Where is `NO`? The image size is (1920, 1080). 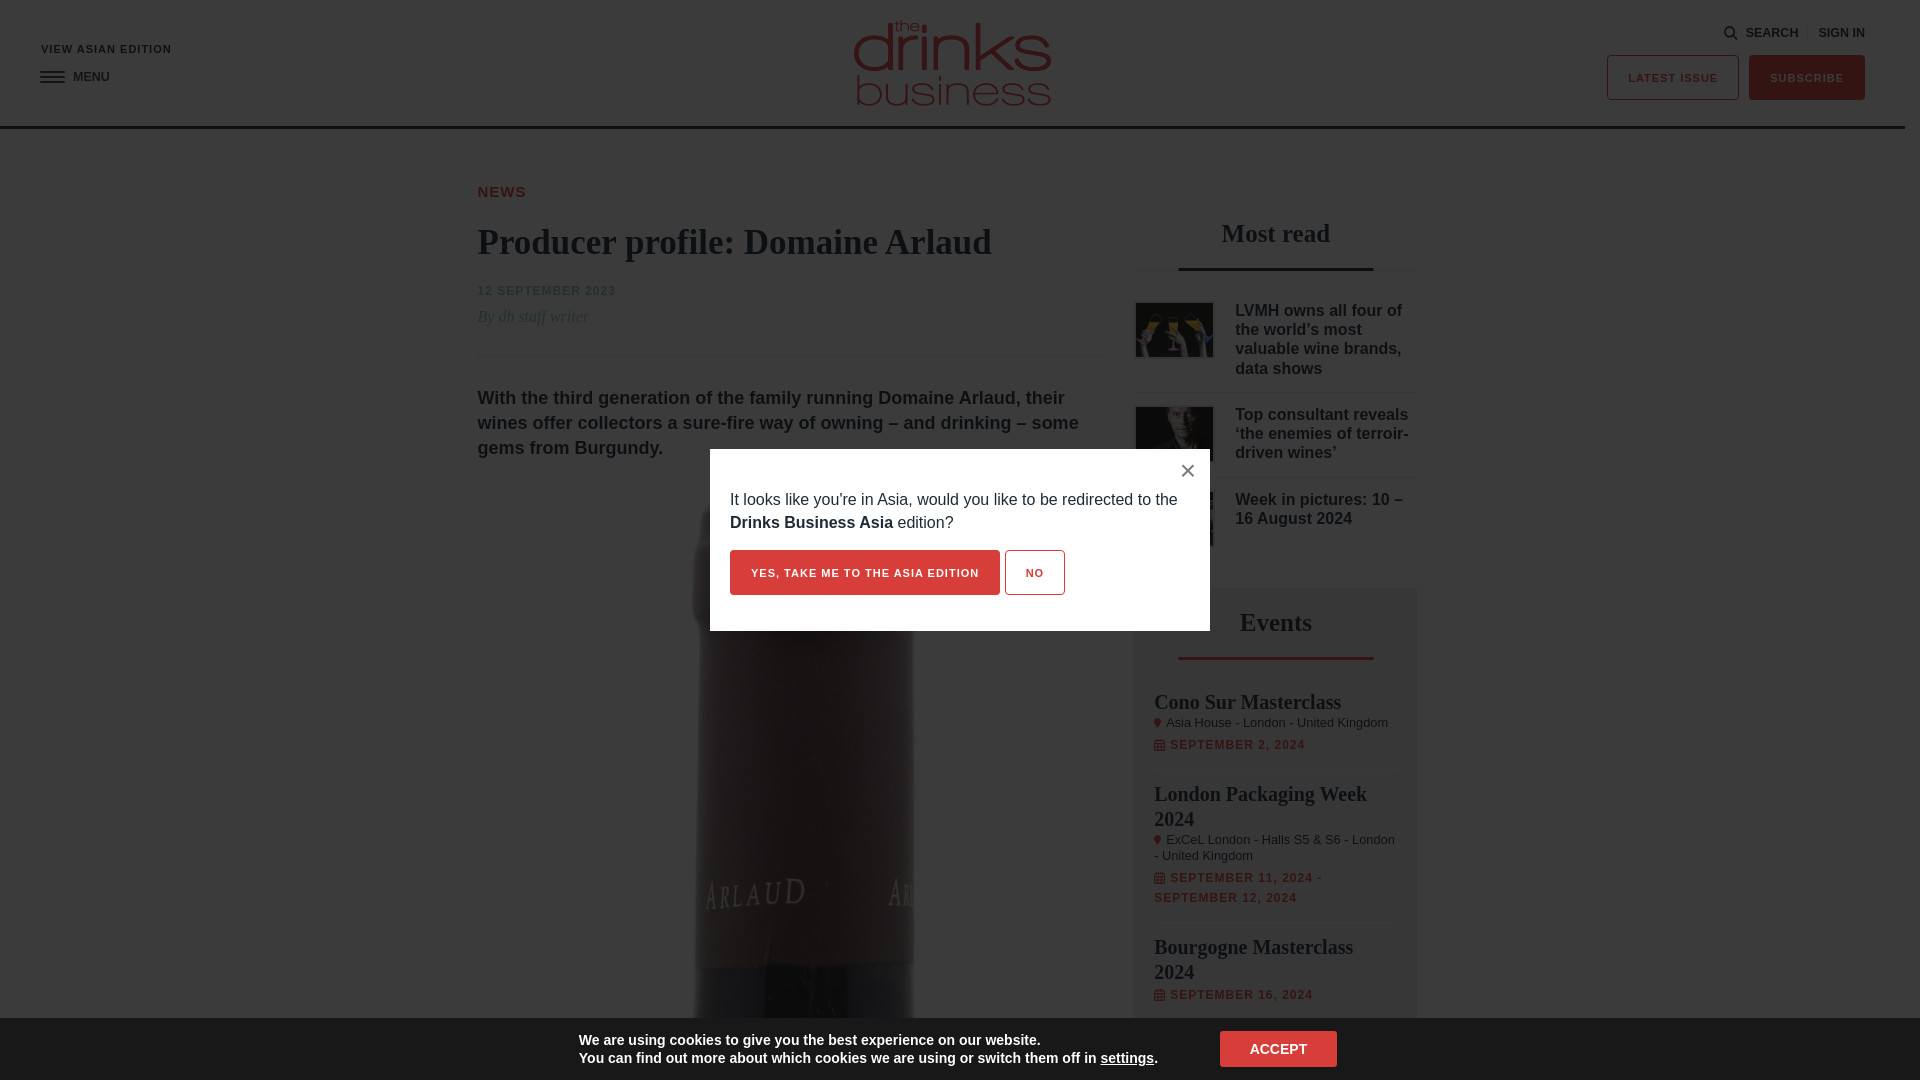
NO is located at coordinates (1034, 572).